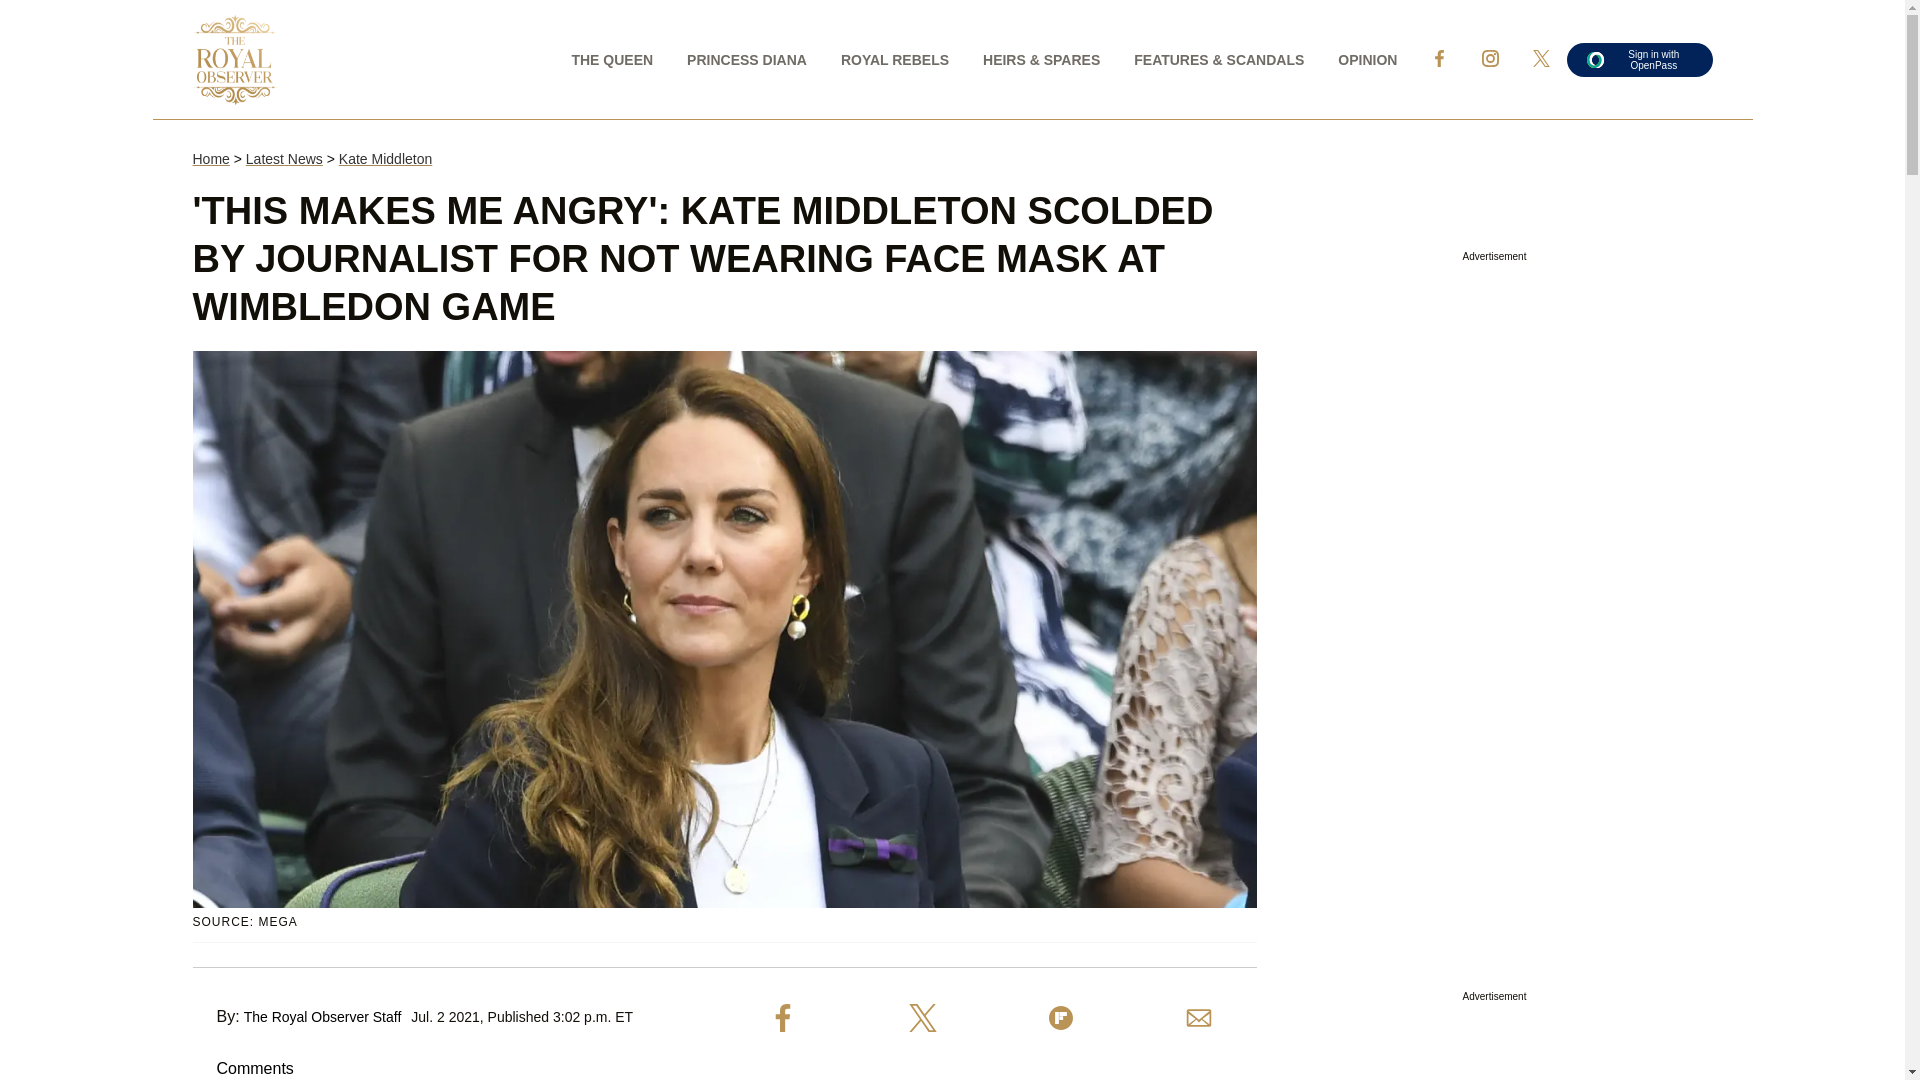  I want to click on Home, so click(210, 159).